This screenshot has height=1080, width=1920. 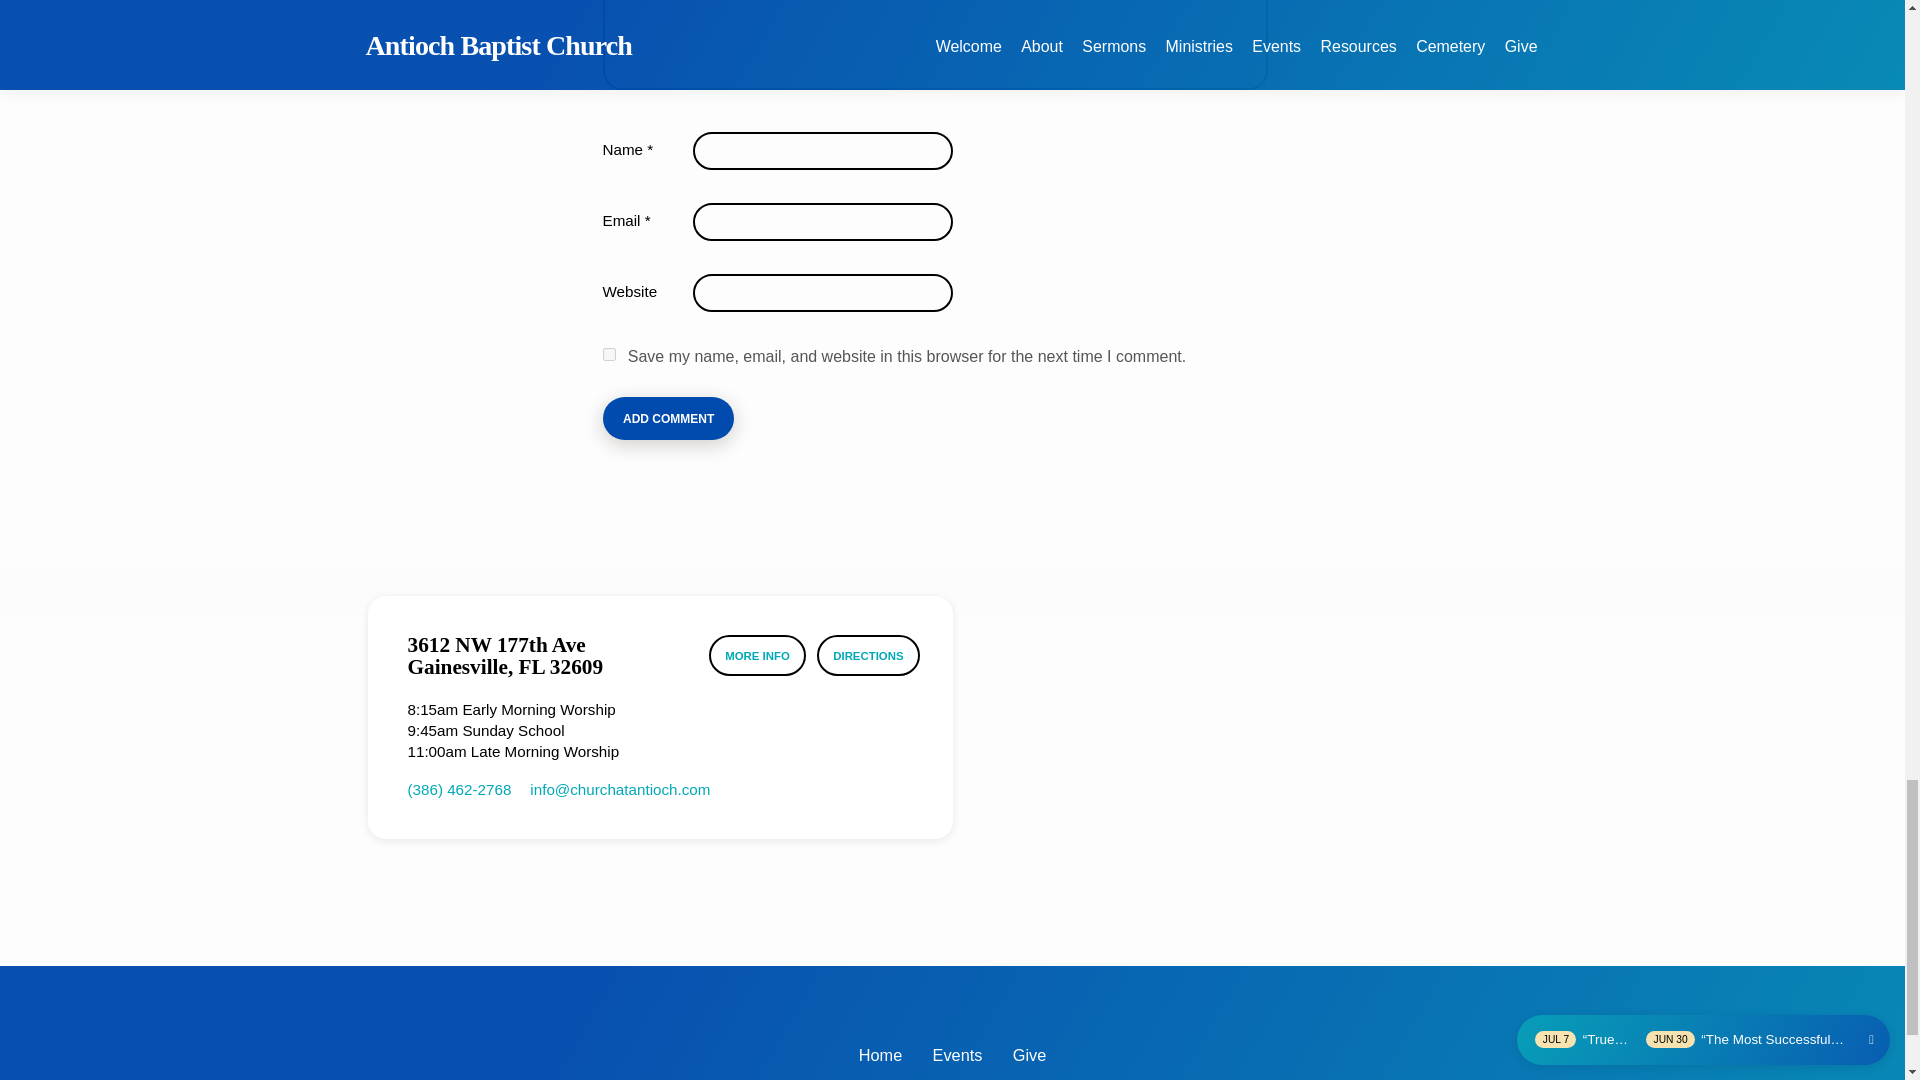 I want to click on MORE INFO, so click(x=757, y=656).